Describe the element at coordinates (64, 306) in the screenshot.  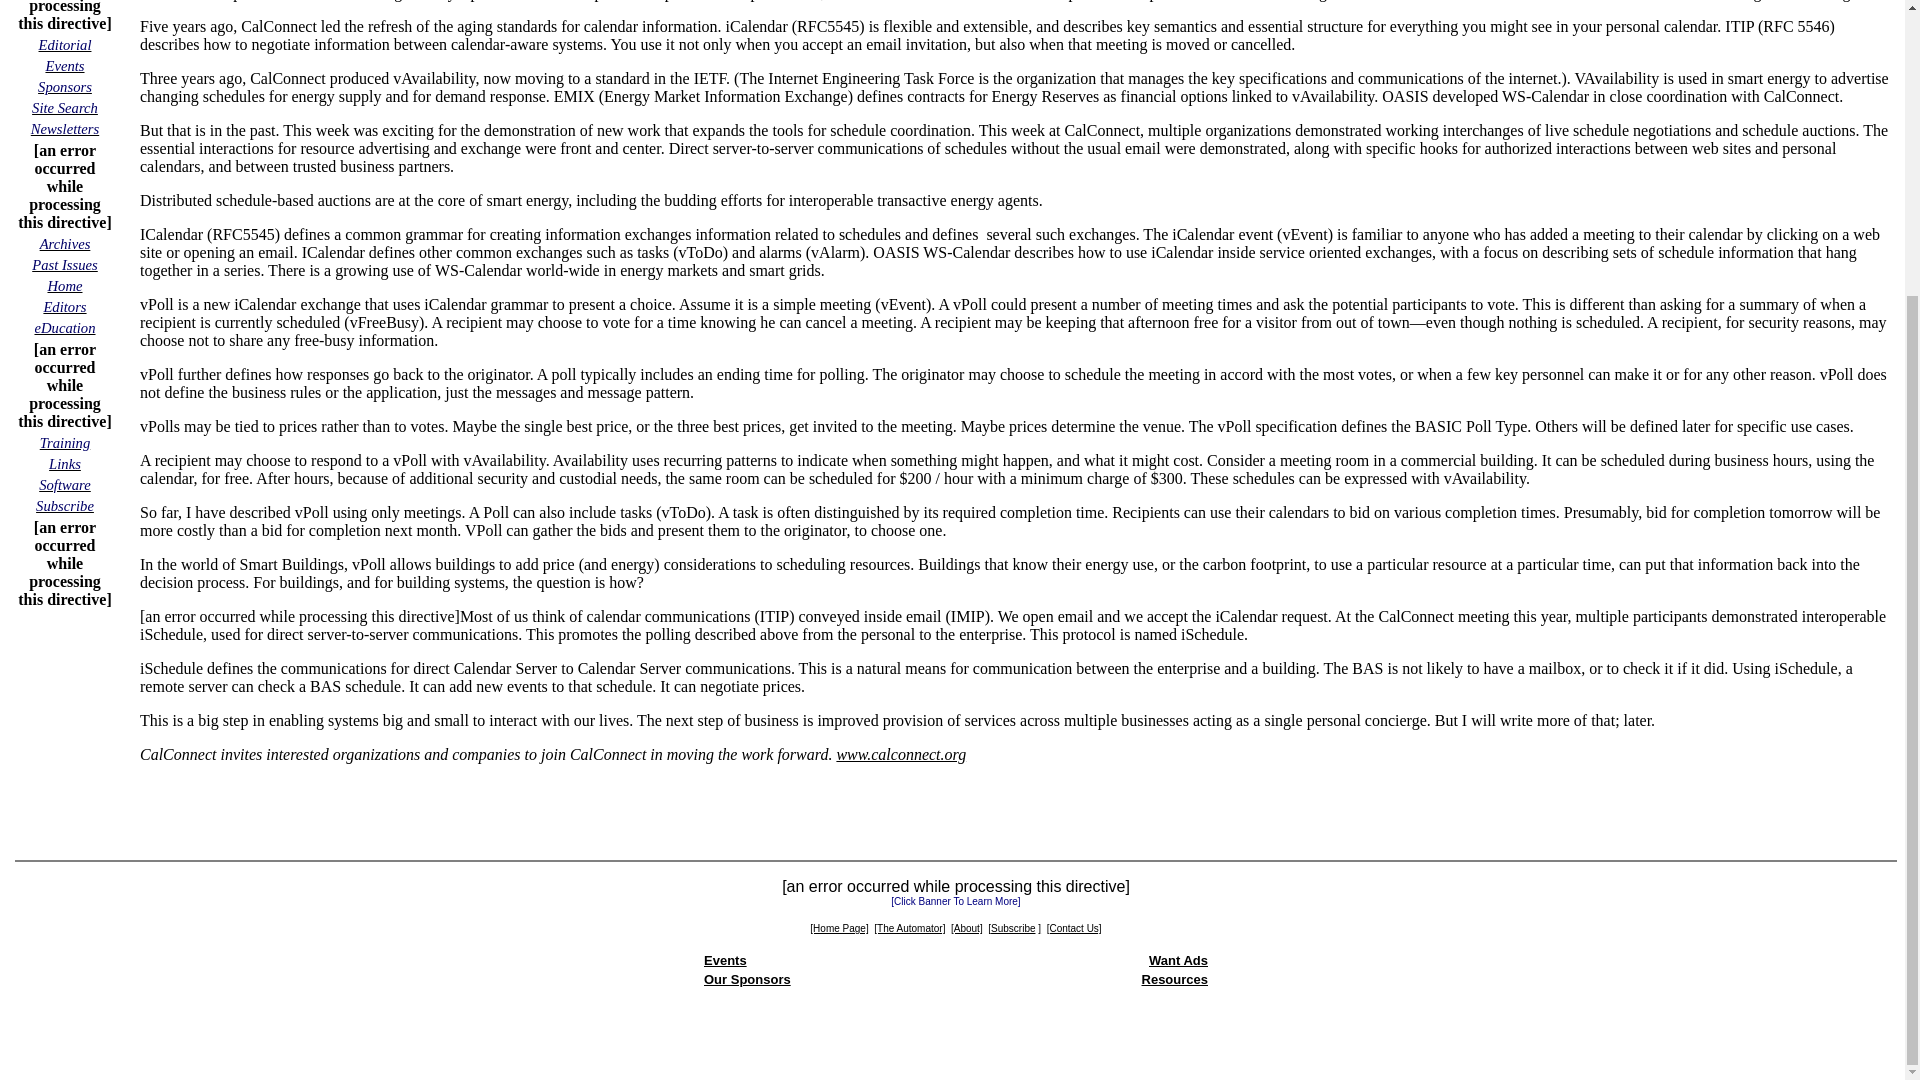
I see `Editors` at that location.